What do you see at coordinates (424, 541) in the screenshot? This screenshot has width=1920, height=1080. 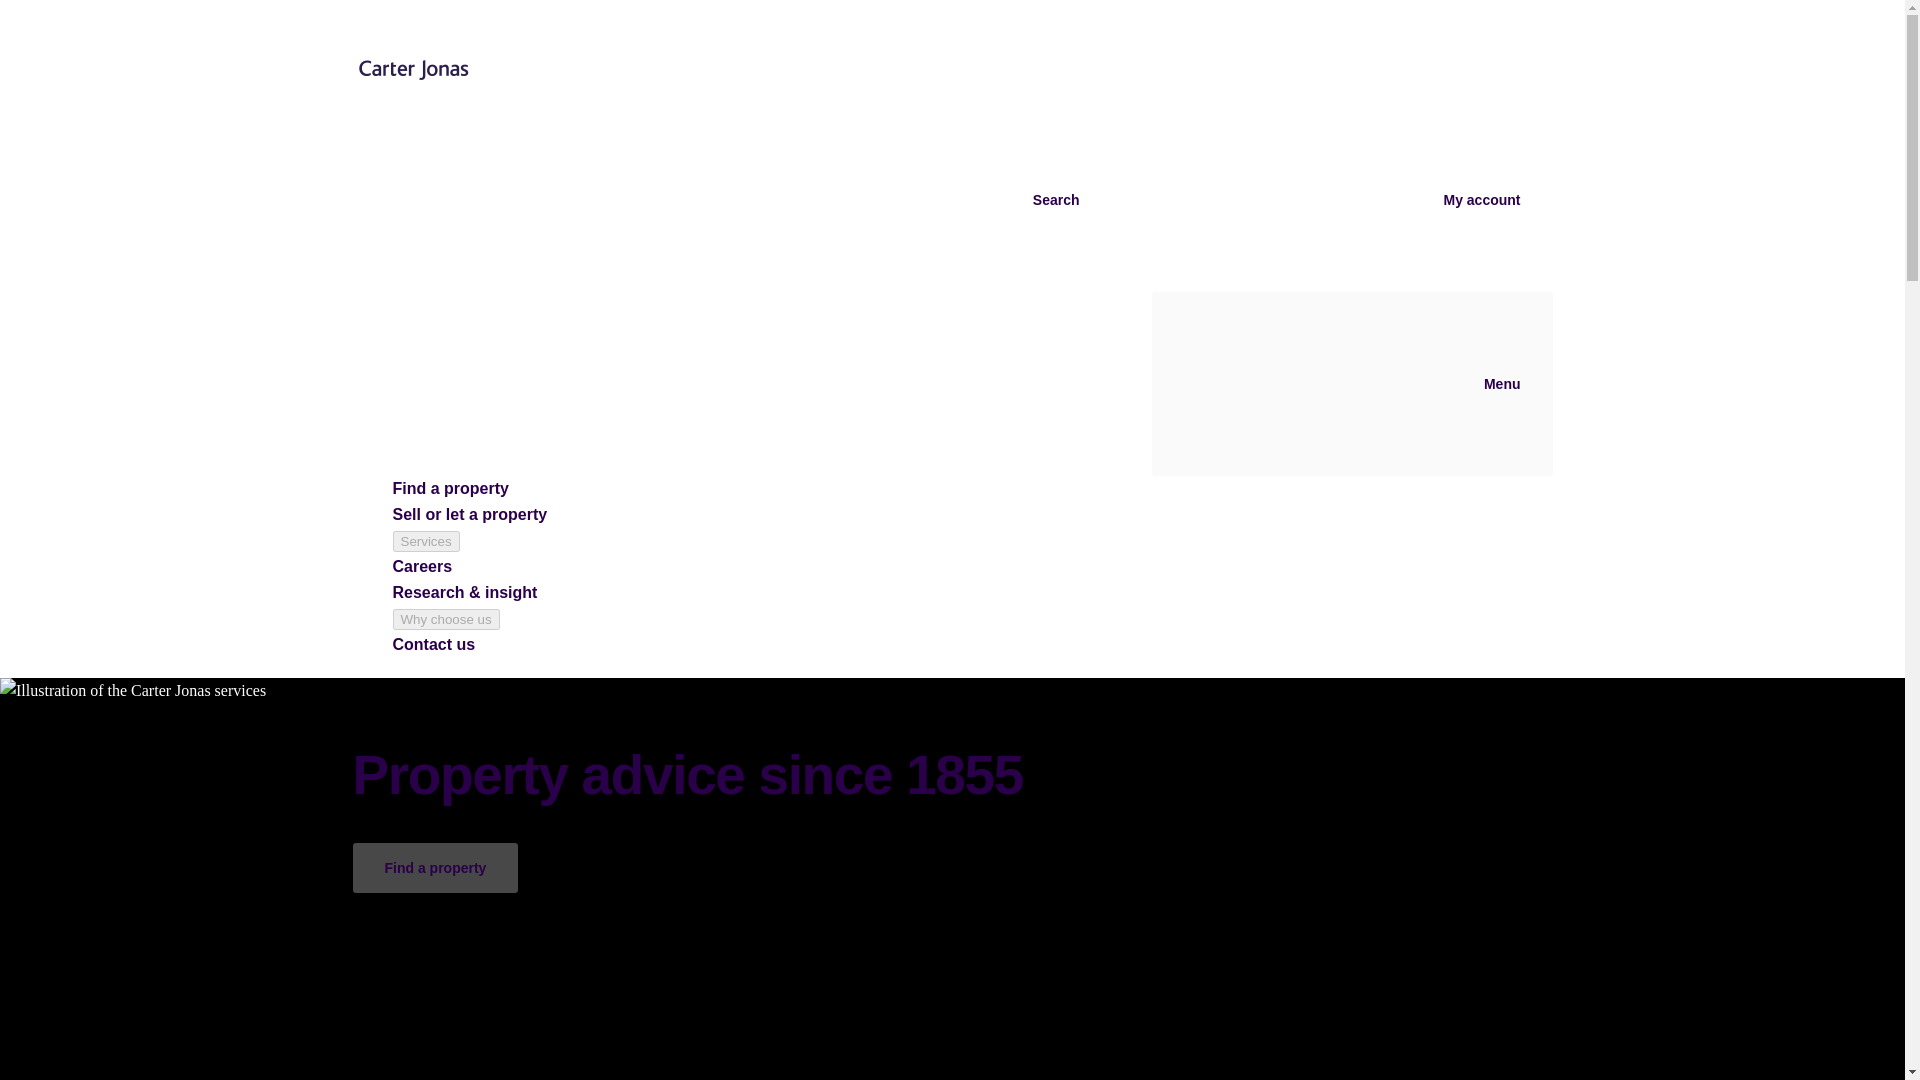 I see `Services` at bounding box center [424, 541].